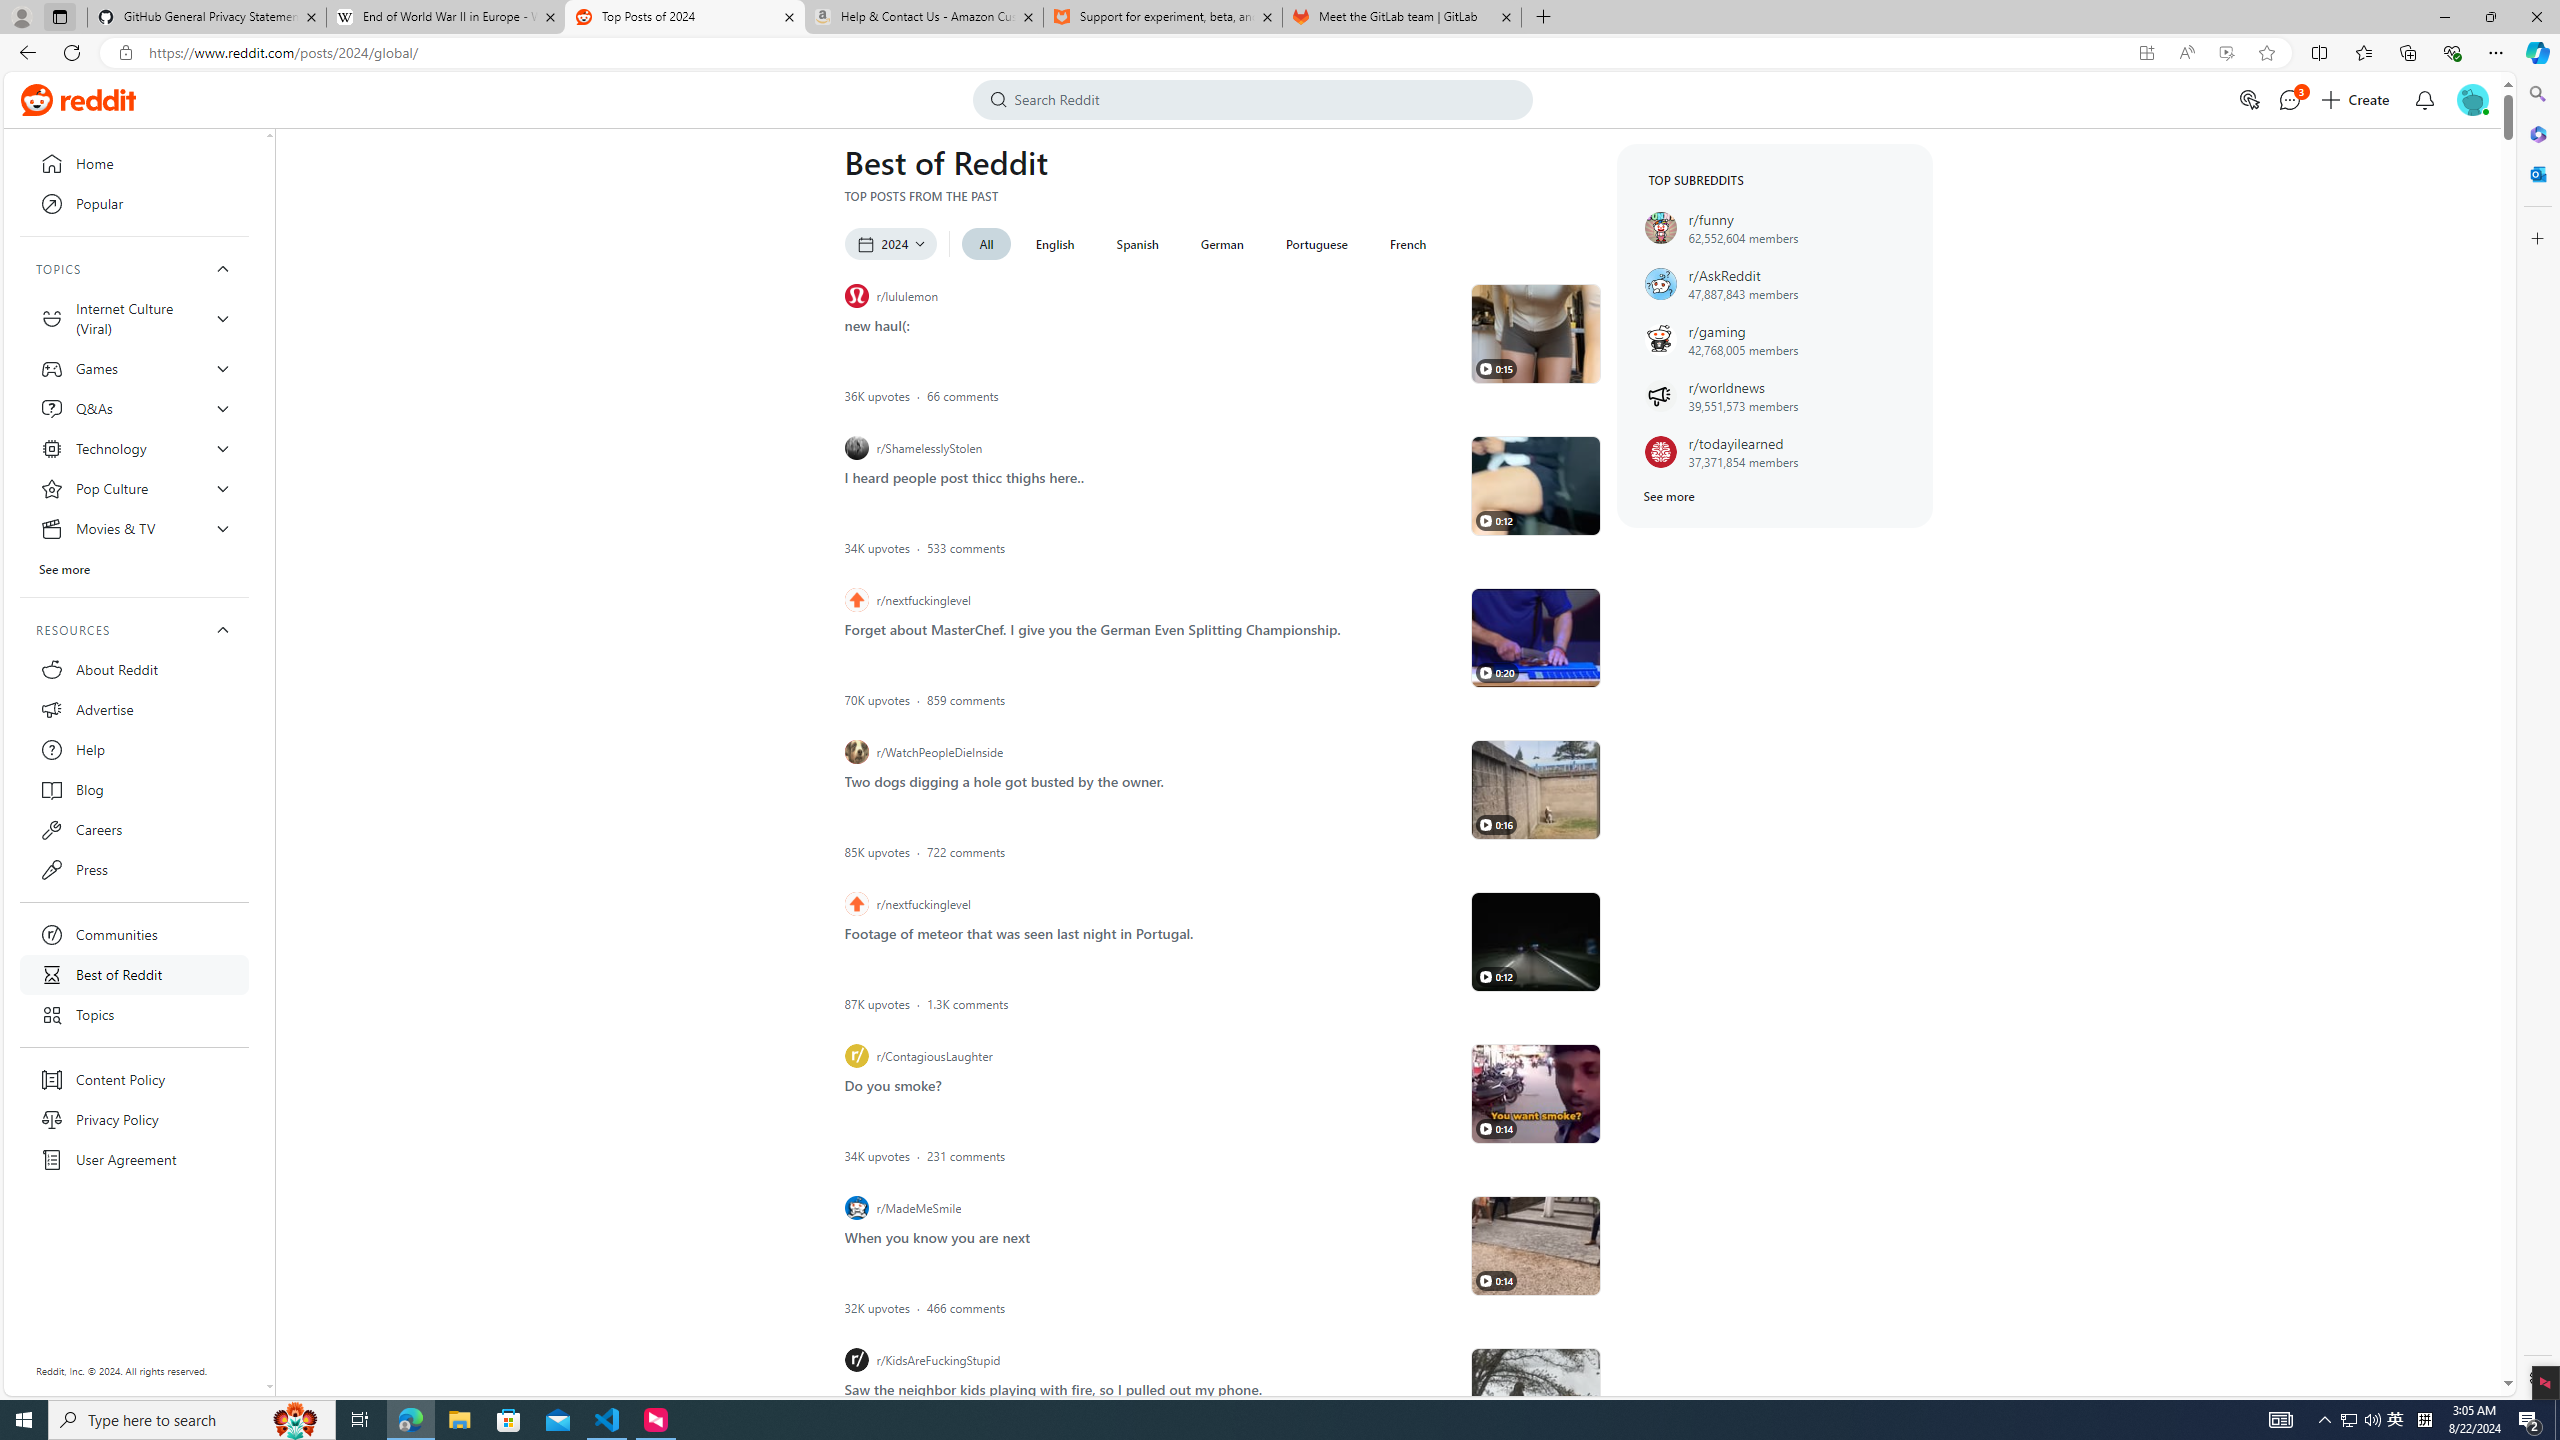 The width and height of the screenshot is (2560, 1440). I want to click on r/MadeMeSmile icon, so click(856, 1208).